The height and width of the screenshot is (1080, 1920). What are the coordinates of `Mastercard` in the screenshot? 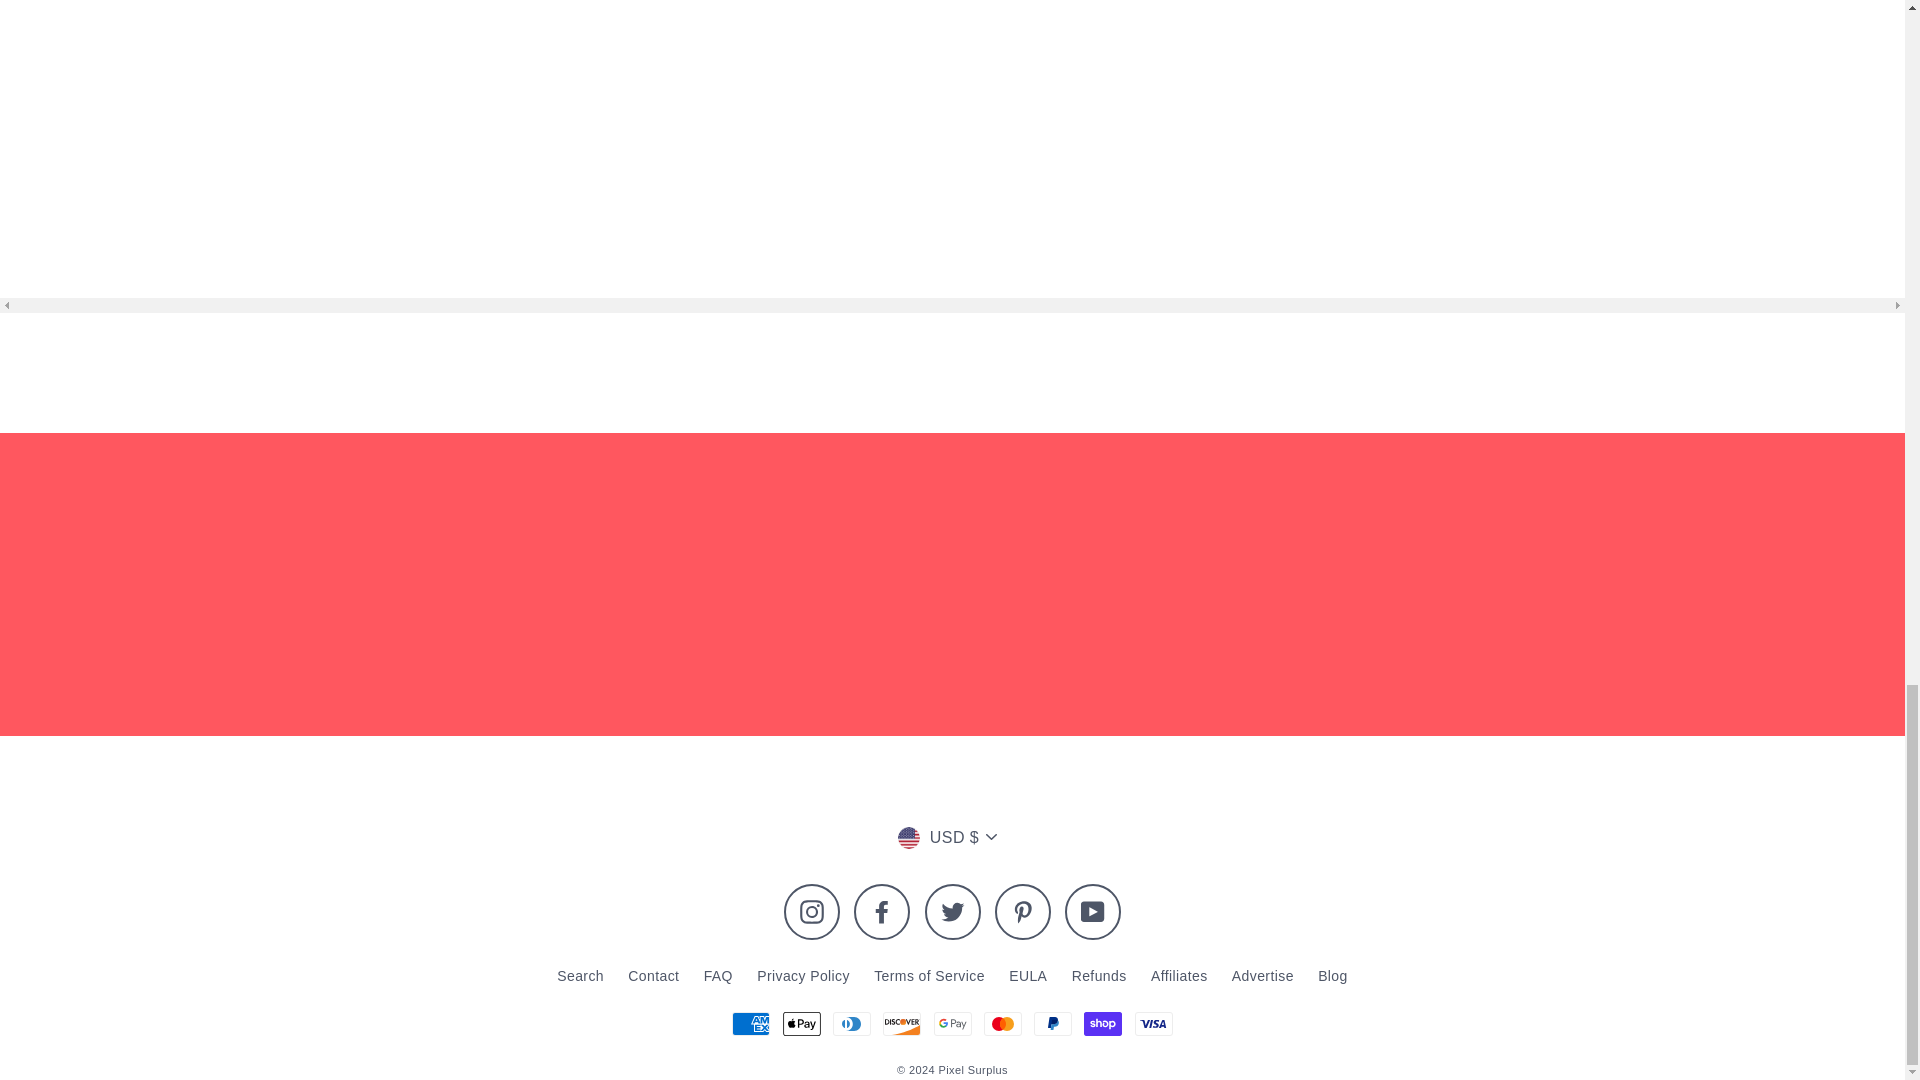 It's located at (1002, 1023).